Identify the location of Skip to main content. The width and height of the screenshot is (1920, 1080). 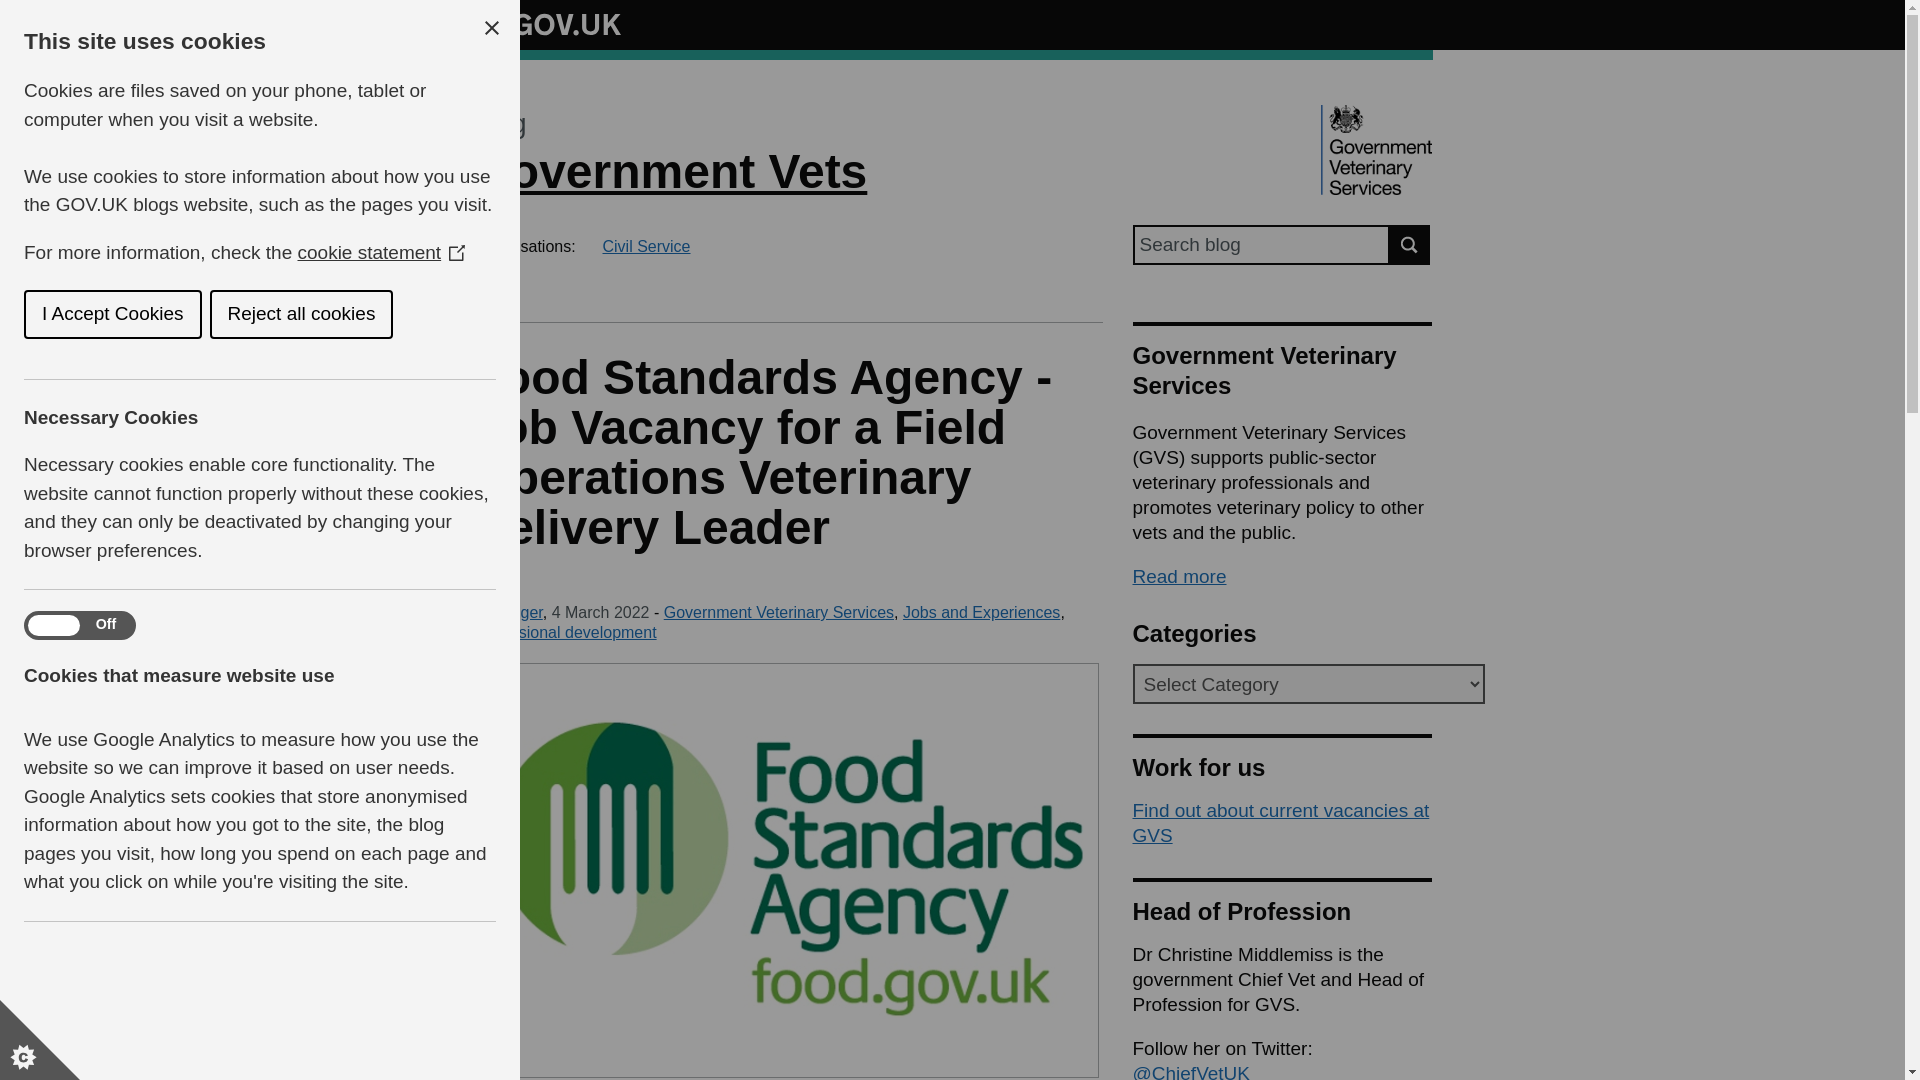
(15, 10).